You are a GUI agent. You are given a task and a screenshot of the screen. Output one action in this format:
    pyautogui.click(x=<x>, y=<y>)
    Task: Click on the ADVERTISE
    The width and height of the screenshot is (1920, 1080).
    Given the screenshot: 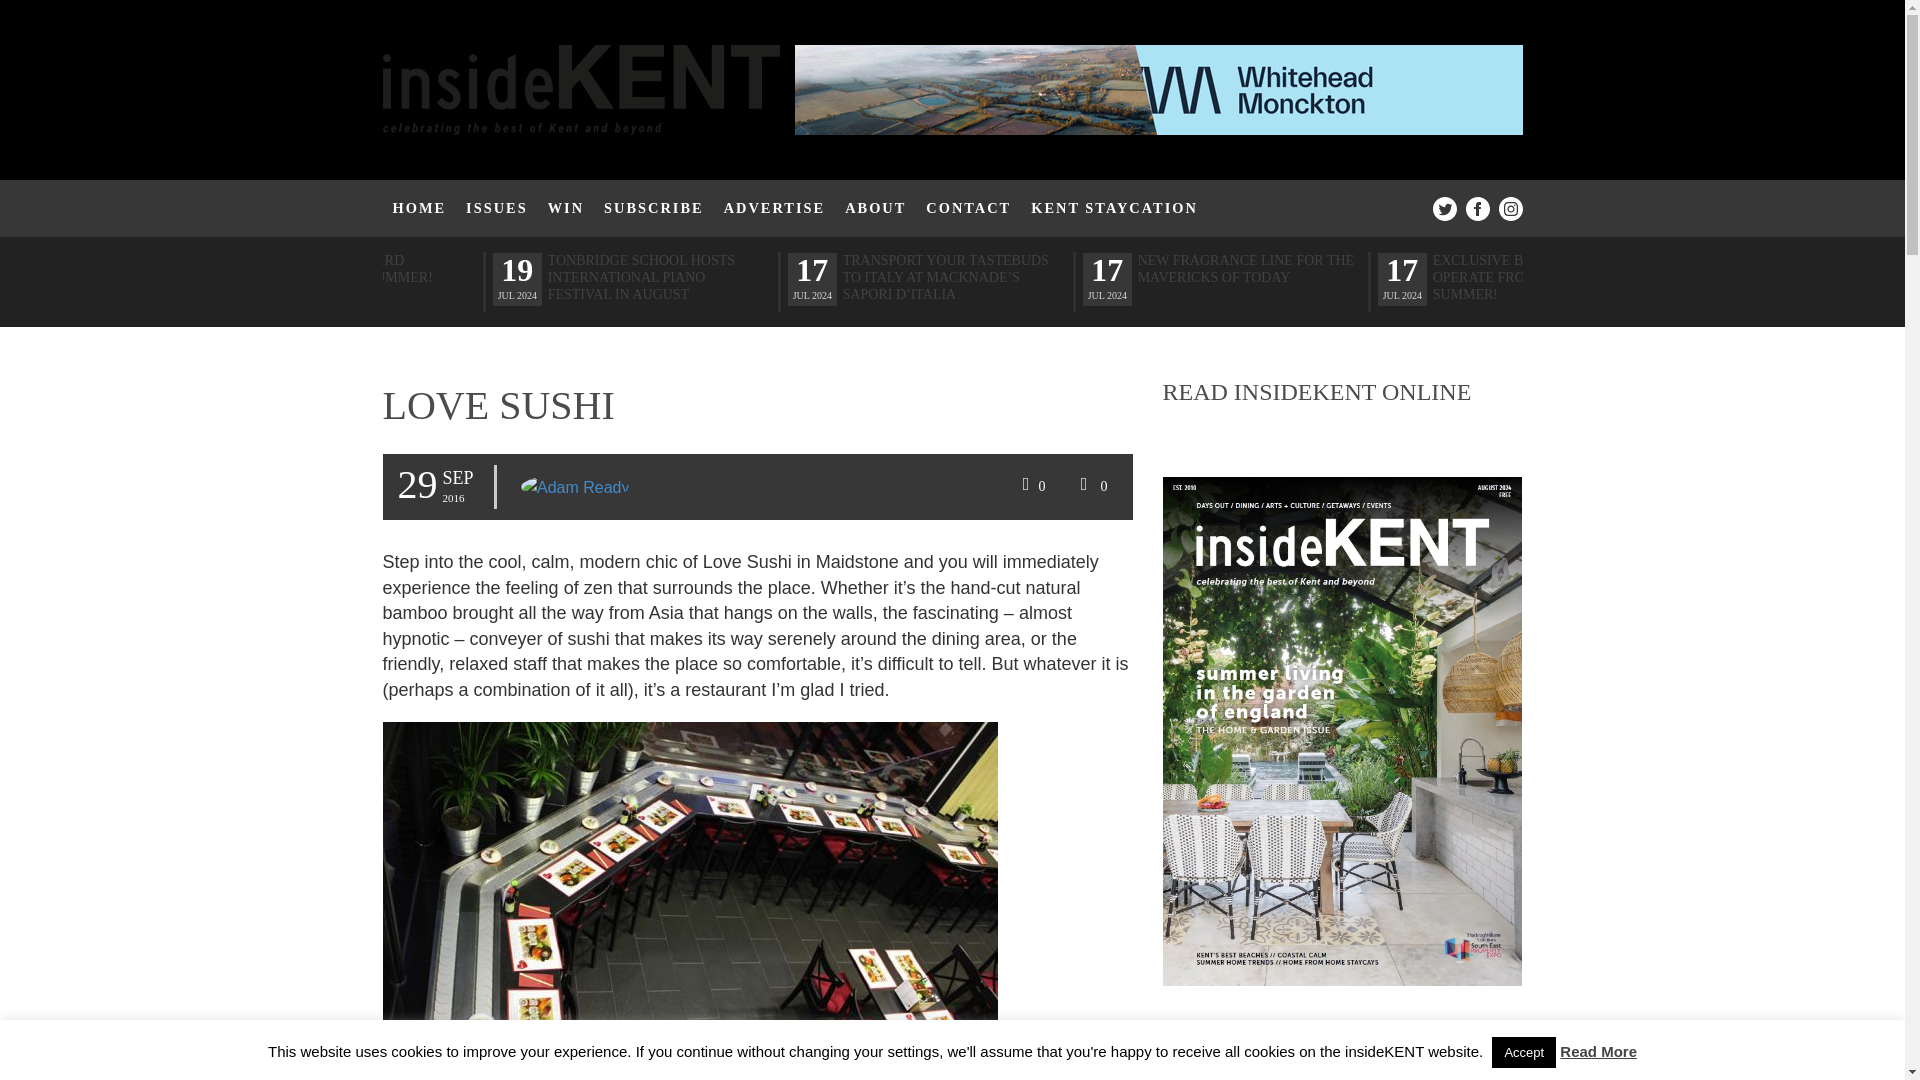 What is the action you would take?
    pyautogui.click(x=774, y=208)
    